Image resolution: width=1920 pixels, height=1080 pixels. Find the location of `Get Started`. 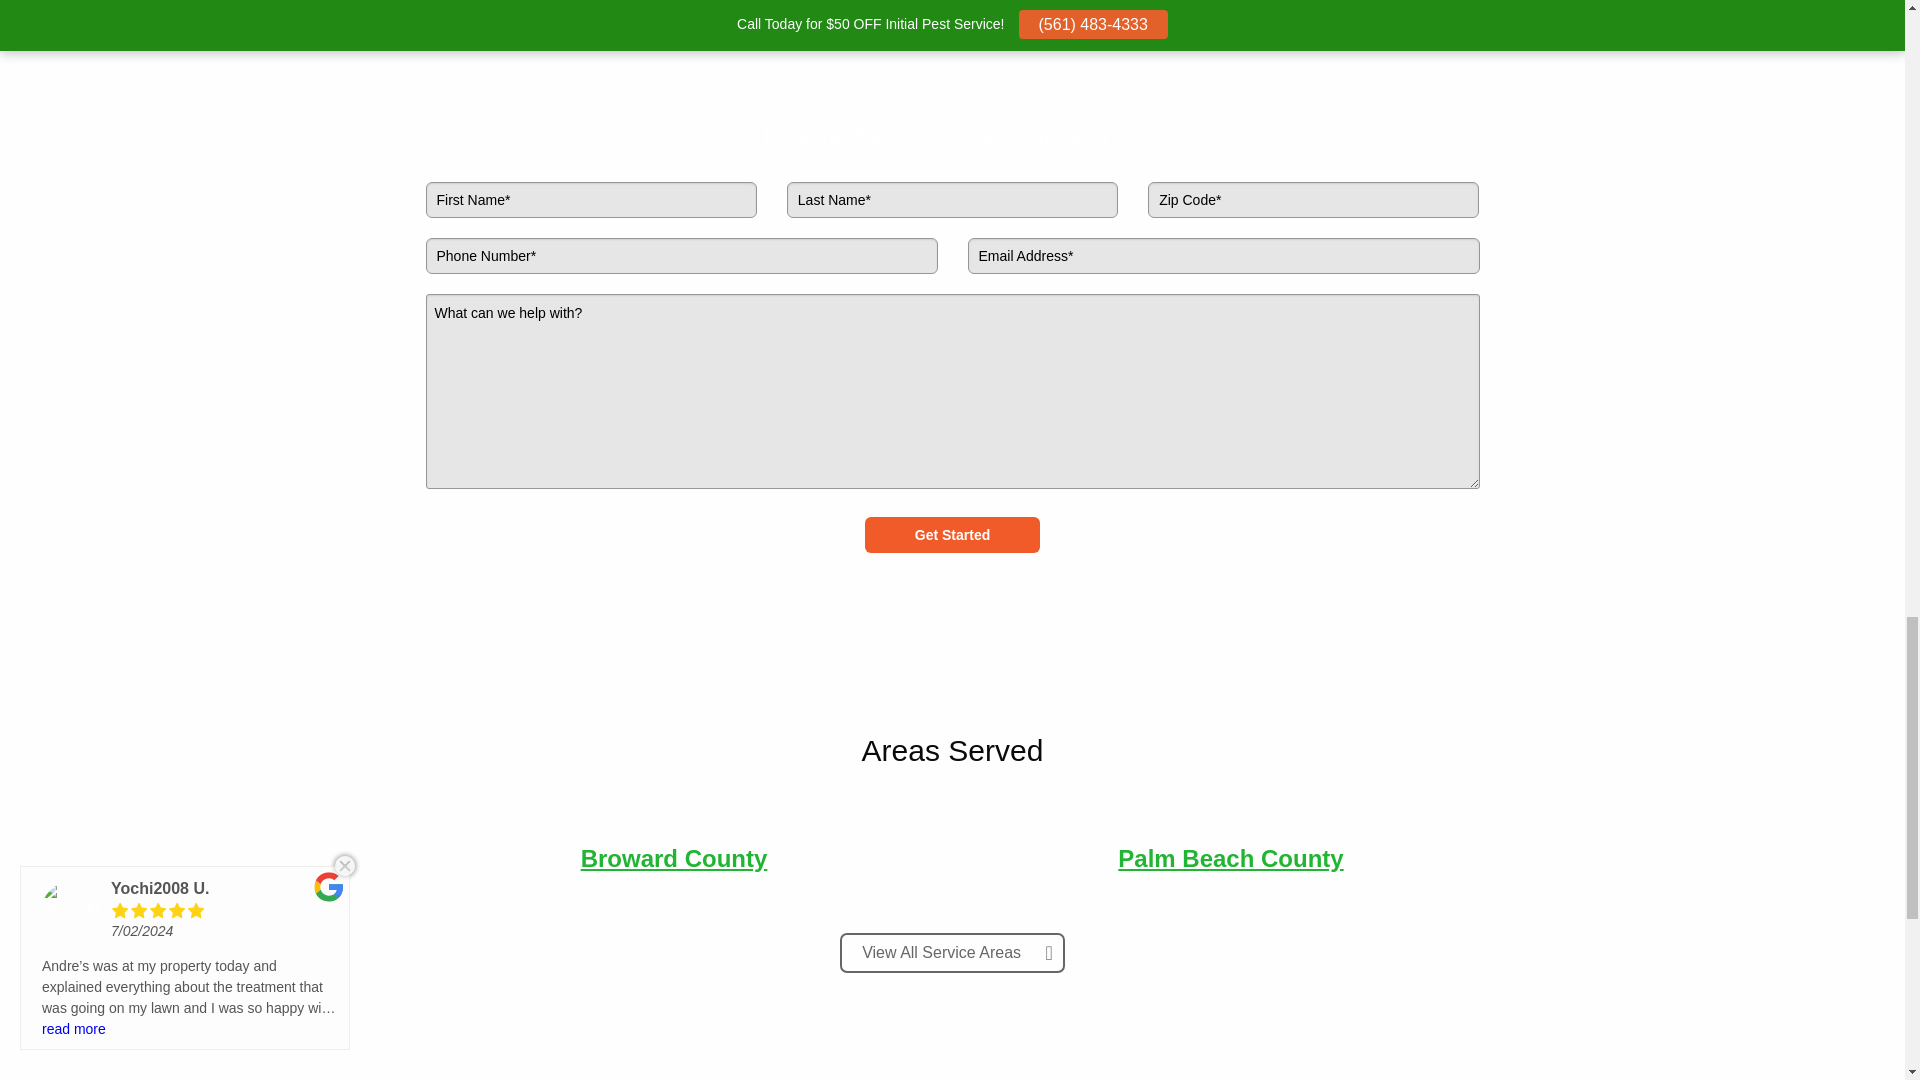

Get Started is located at coordinates (952, 534).